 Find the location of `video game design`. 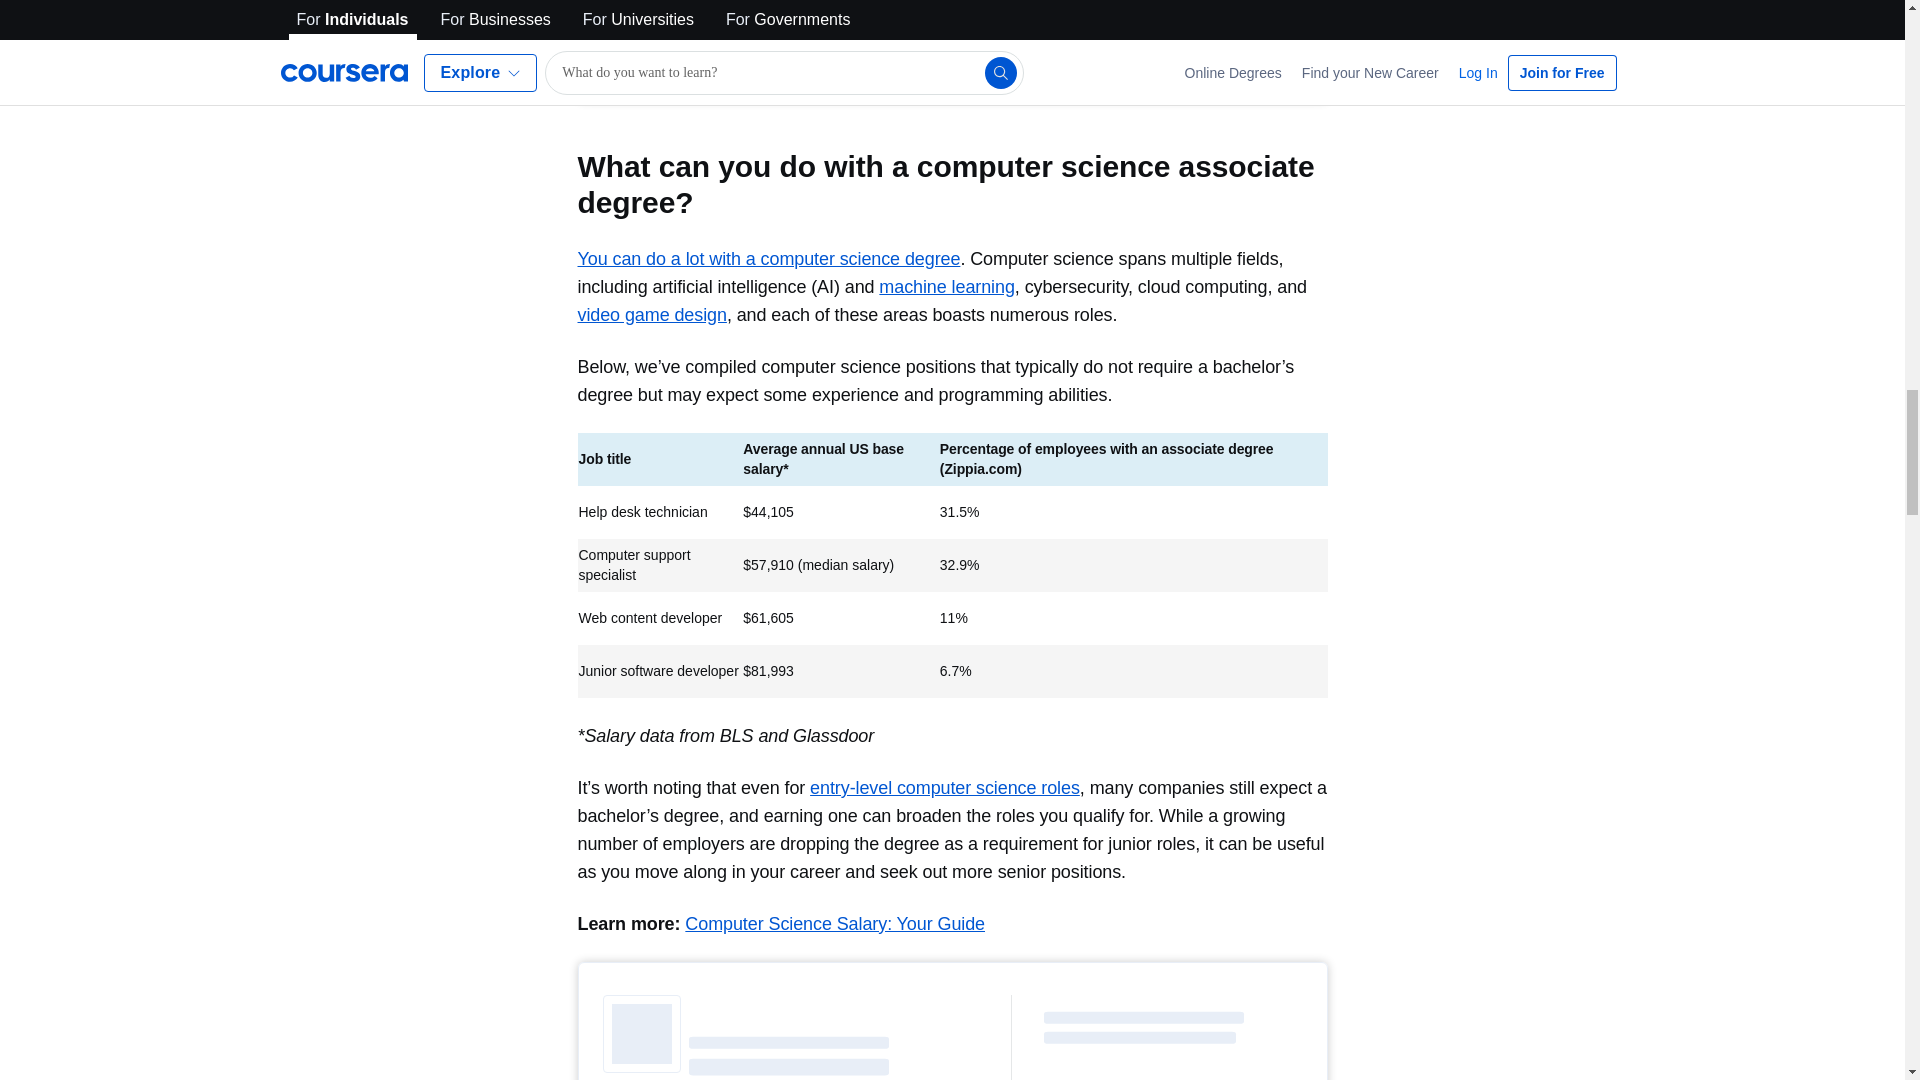

video game design is located at coordinates (652, 314).